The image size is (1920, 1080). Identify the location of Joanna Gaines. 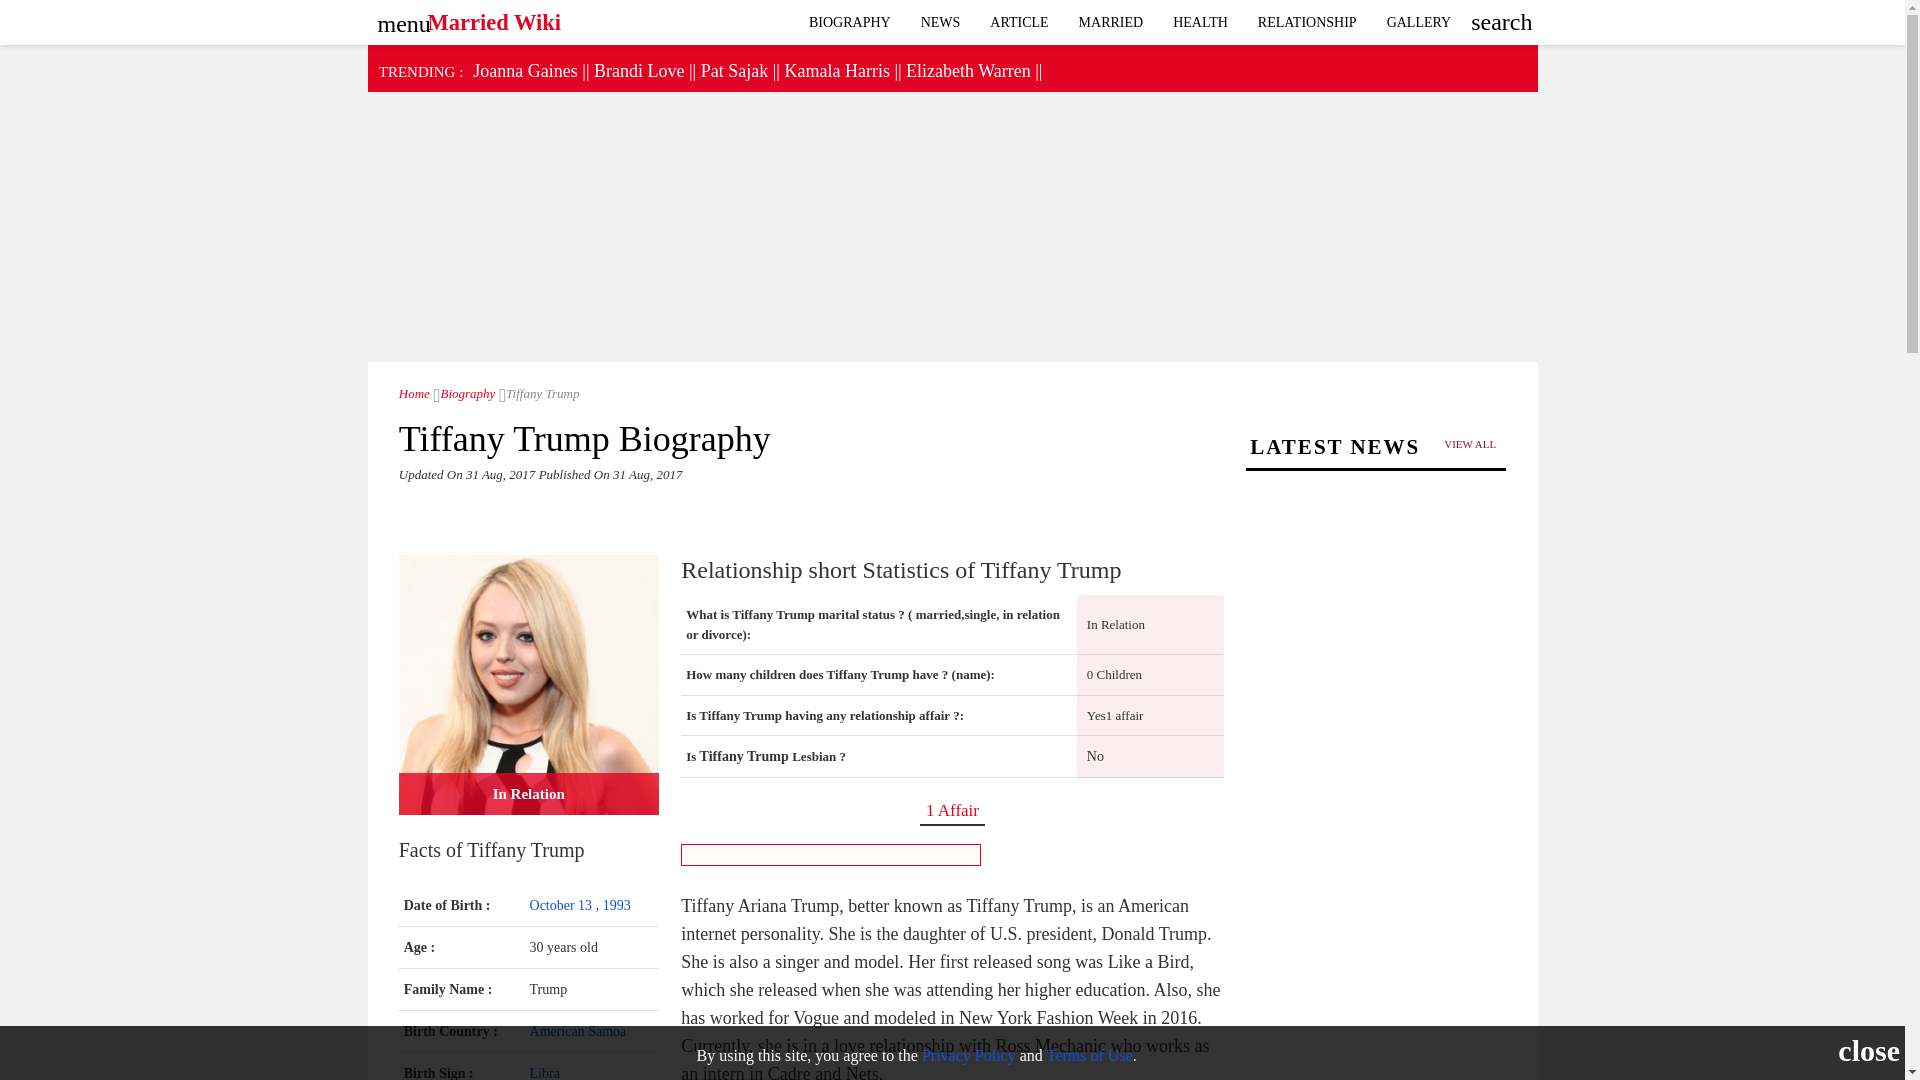
(524, 70).